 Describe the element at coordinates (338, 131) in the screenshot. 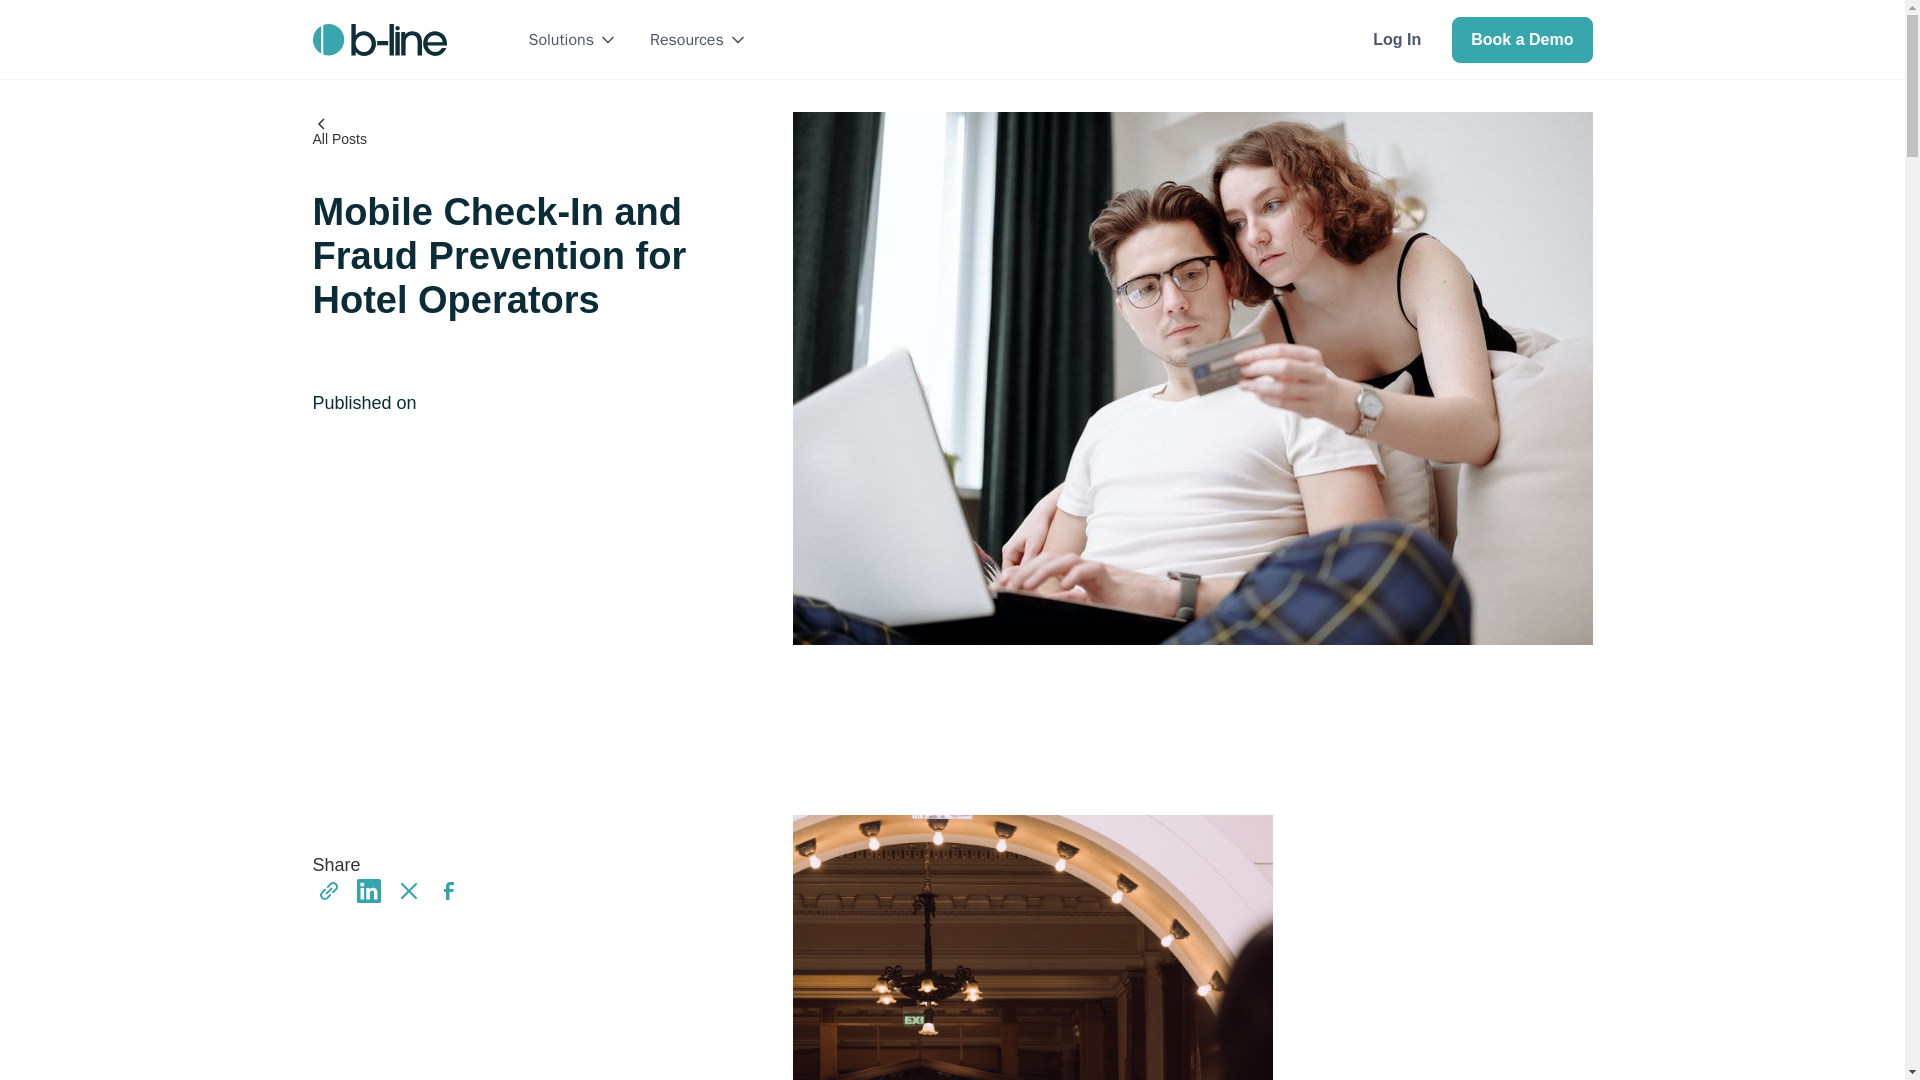

I see `All Posts` at that location.